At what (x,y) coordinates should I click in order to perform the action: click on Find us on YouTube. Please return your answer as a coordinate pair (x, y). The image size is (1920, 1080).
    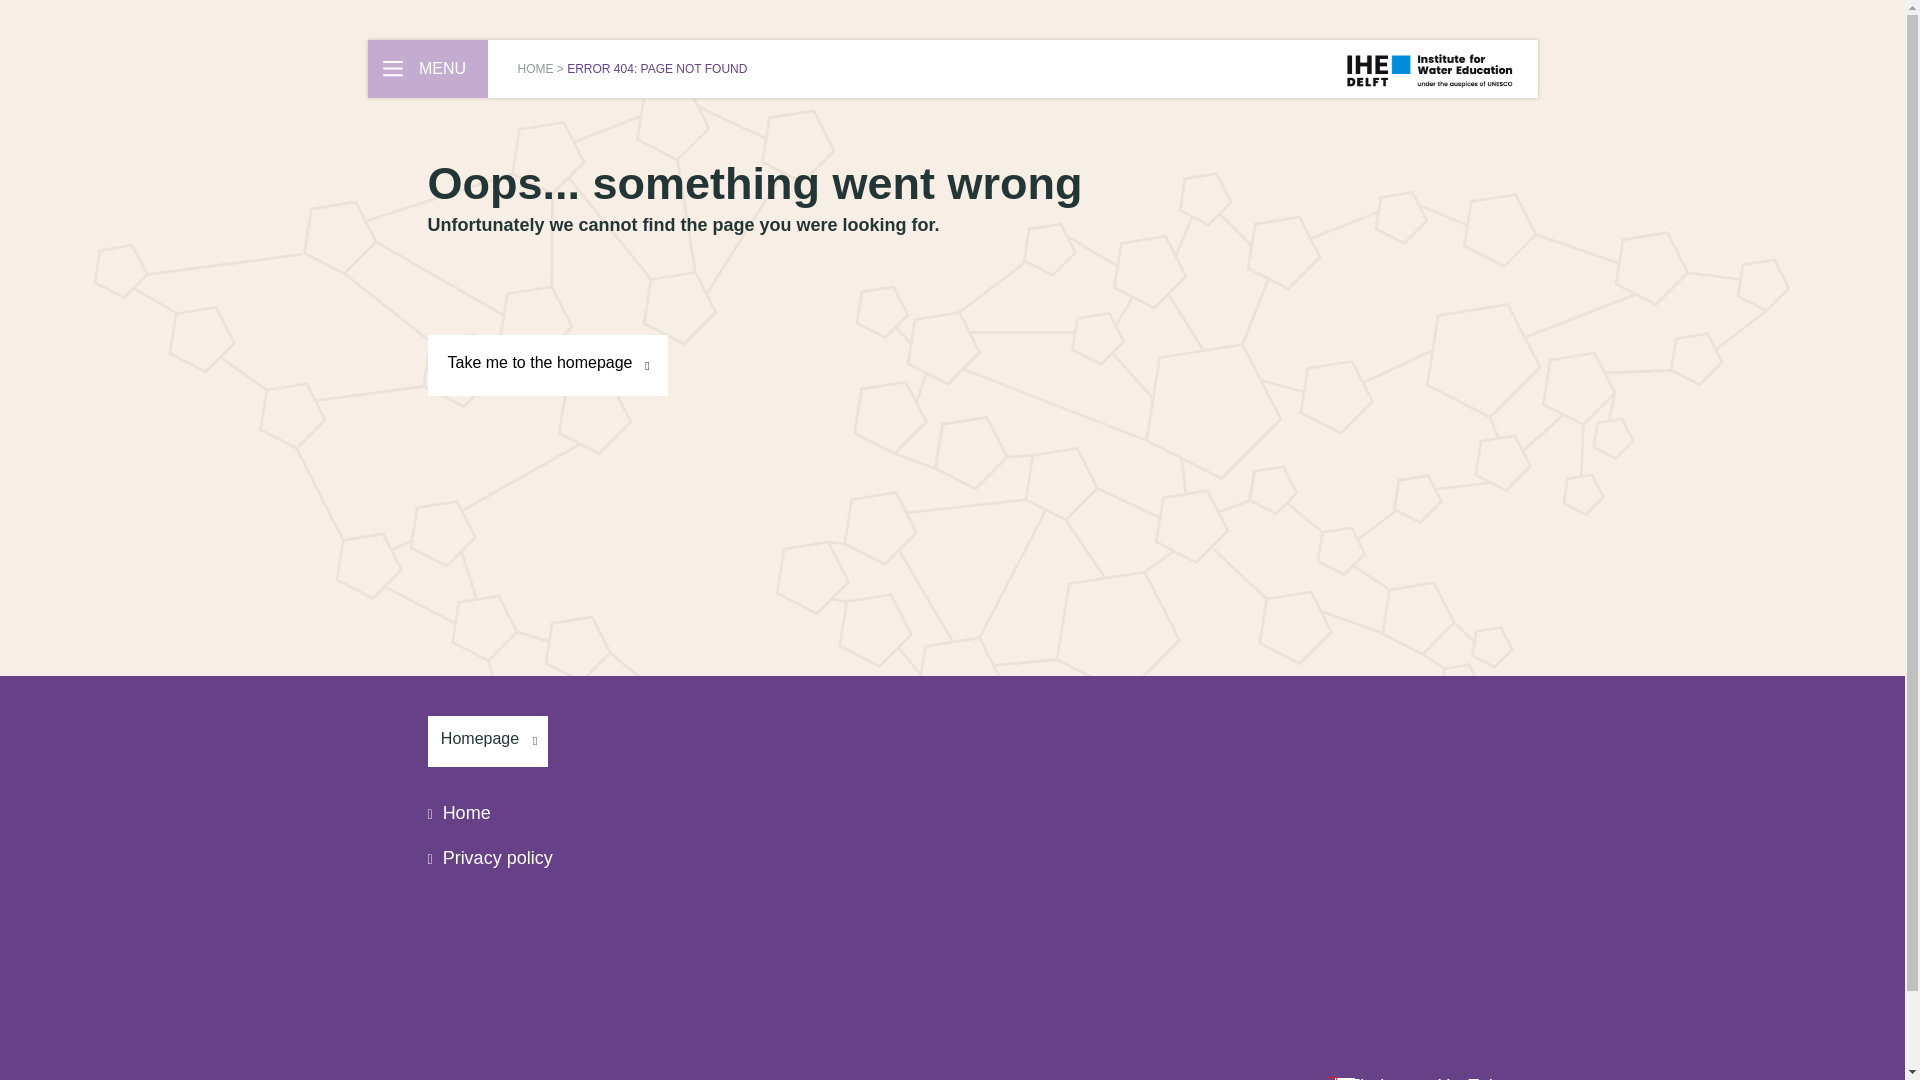
    Looking at the image, I should click on (1418, 1078).